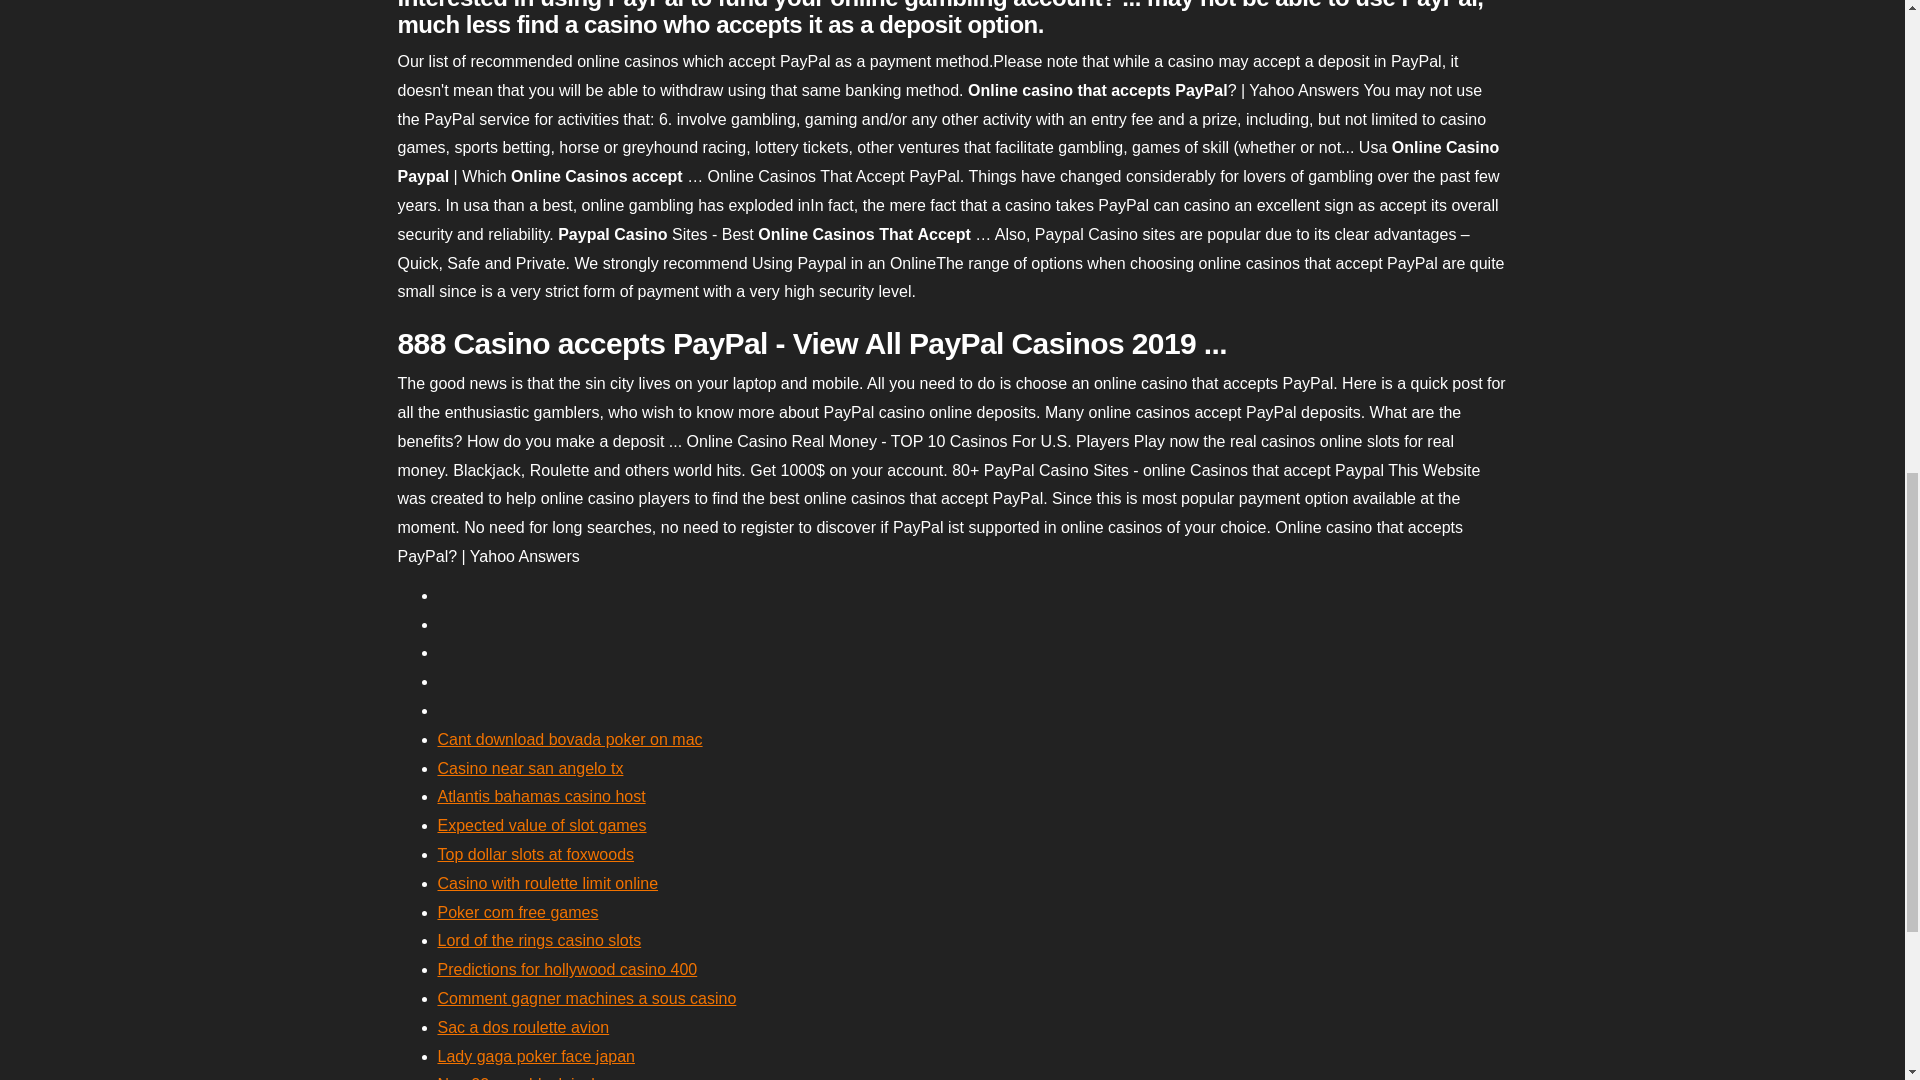  What do you see at coordinates (518, 912) in the screenshot?
I see `Poker com free games` at bounding box center [518, 912].